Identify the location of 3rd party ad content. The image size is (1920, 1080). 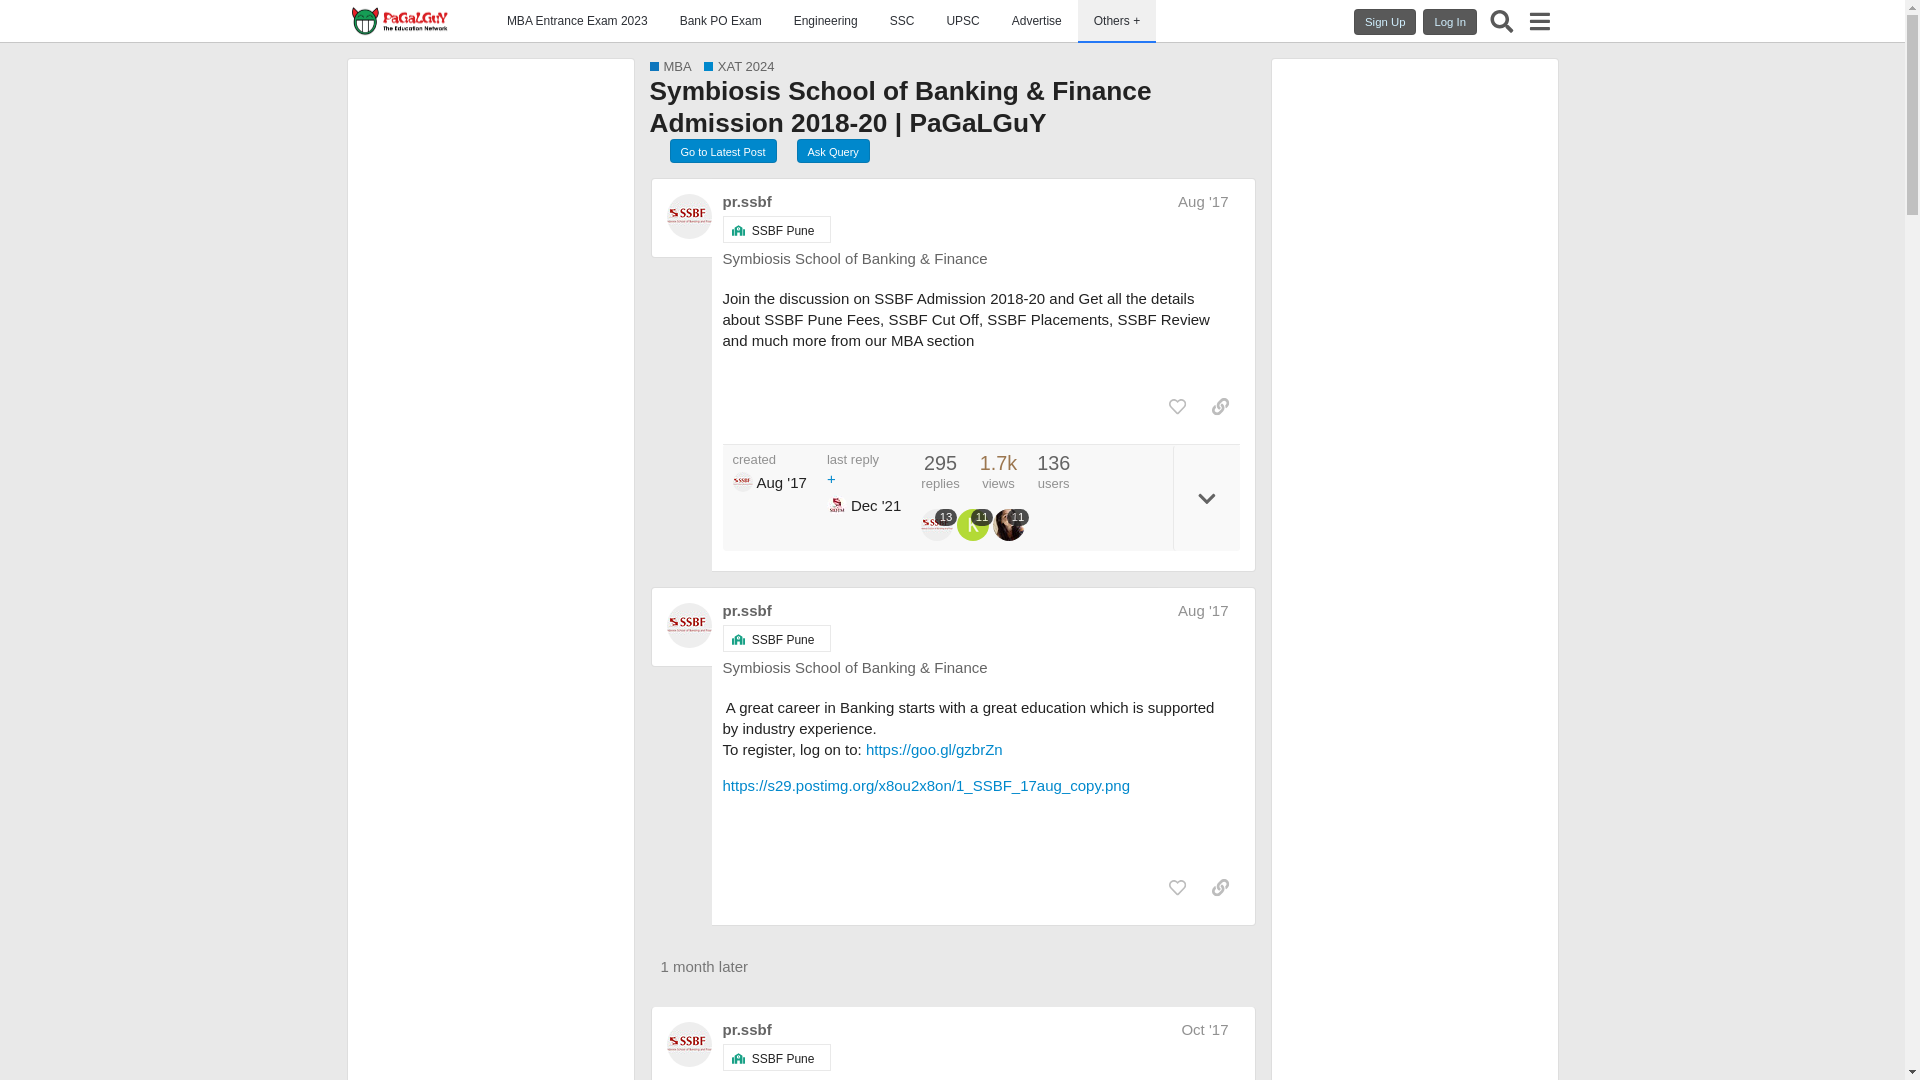
(1478, 498).